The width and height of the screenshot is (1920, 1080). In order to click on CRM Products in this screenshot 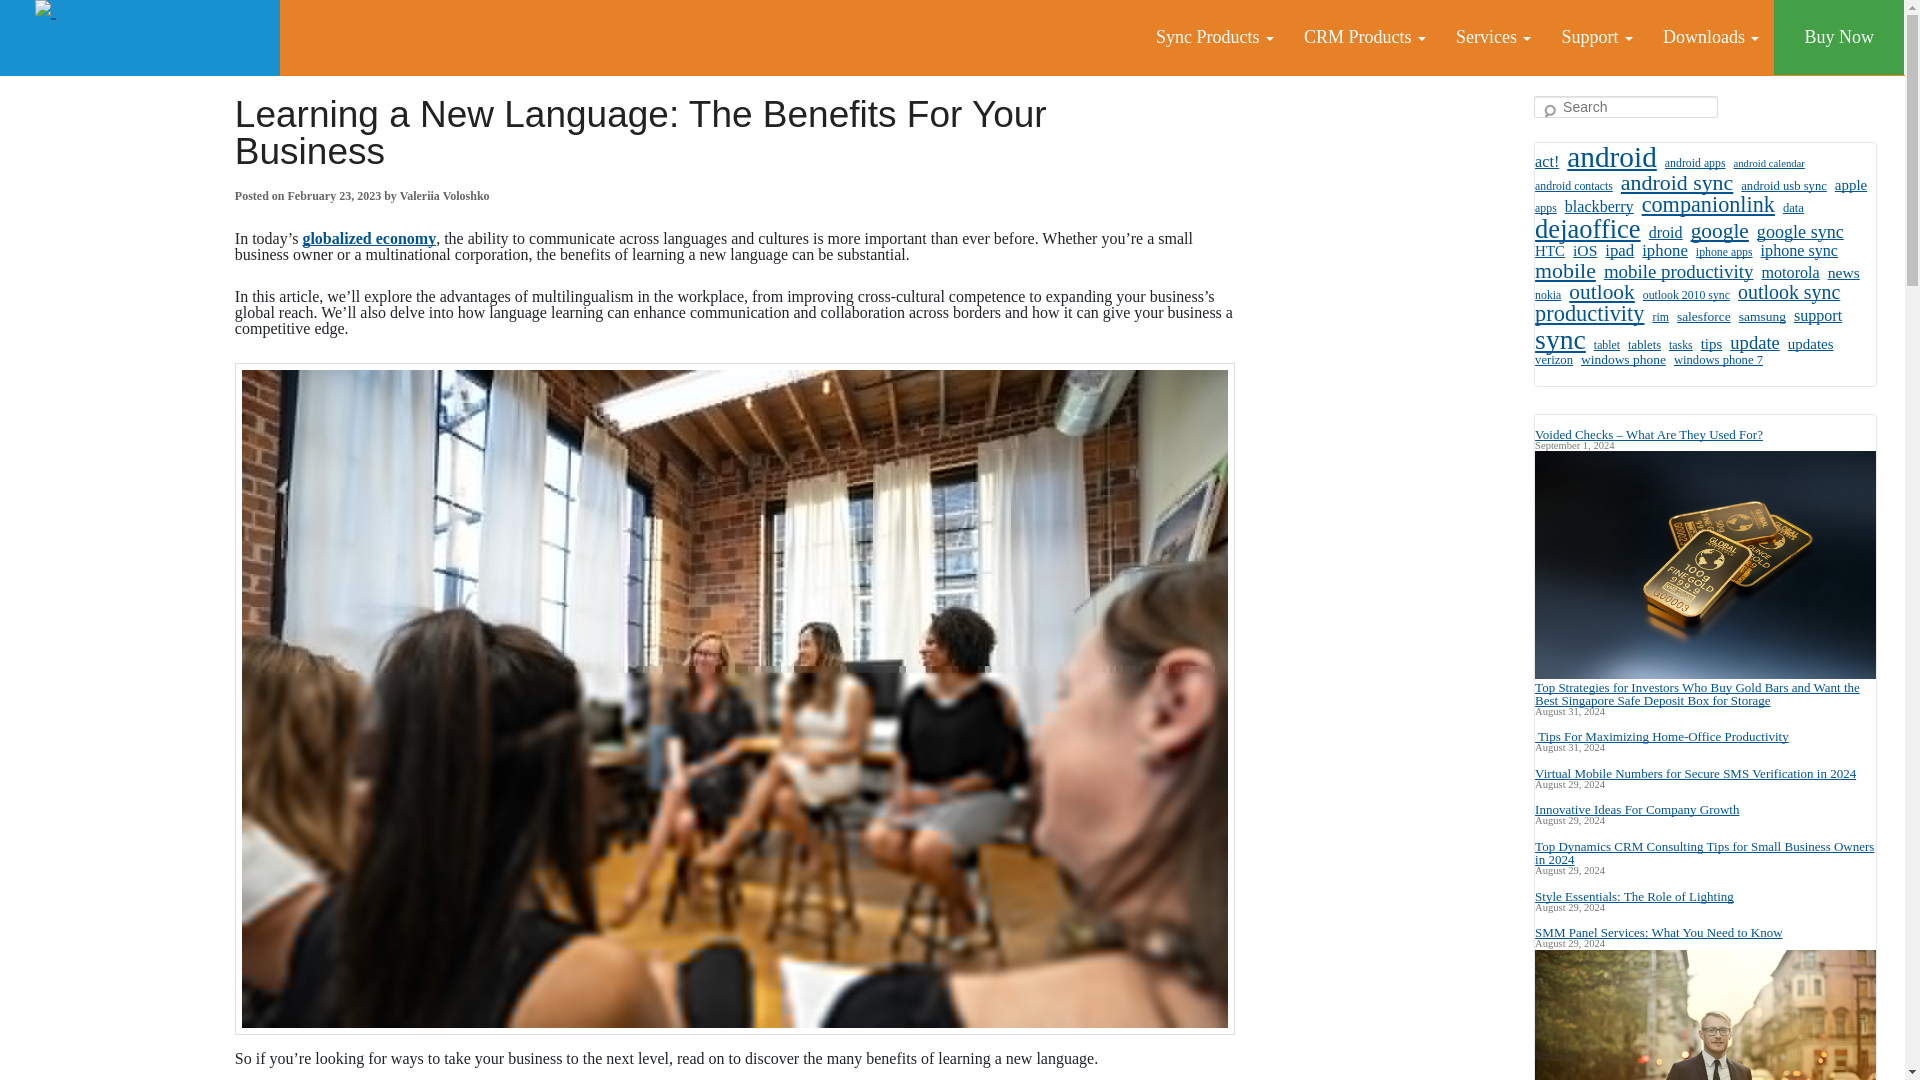, I will do `click(1364, 37)`.